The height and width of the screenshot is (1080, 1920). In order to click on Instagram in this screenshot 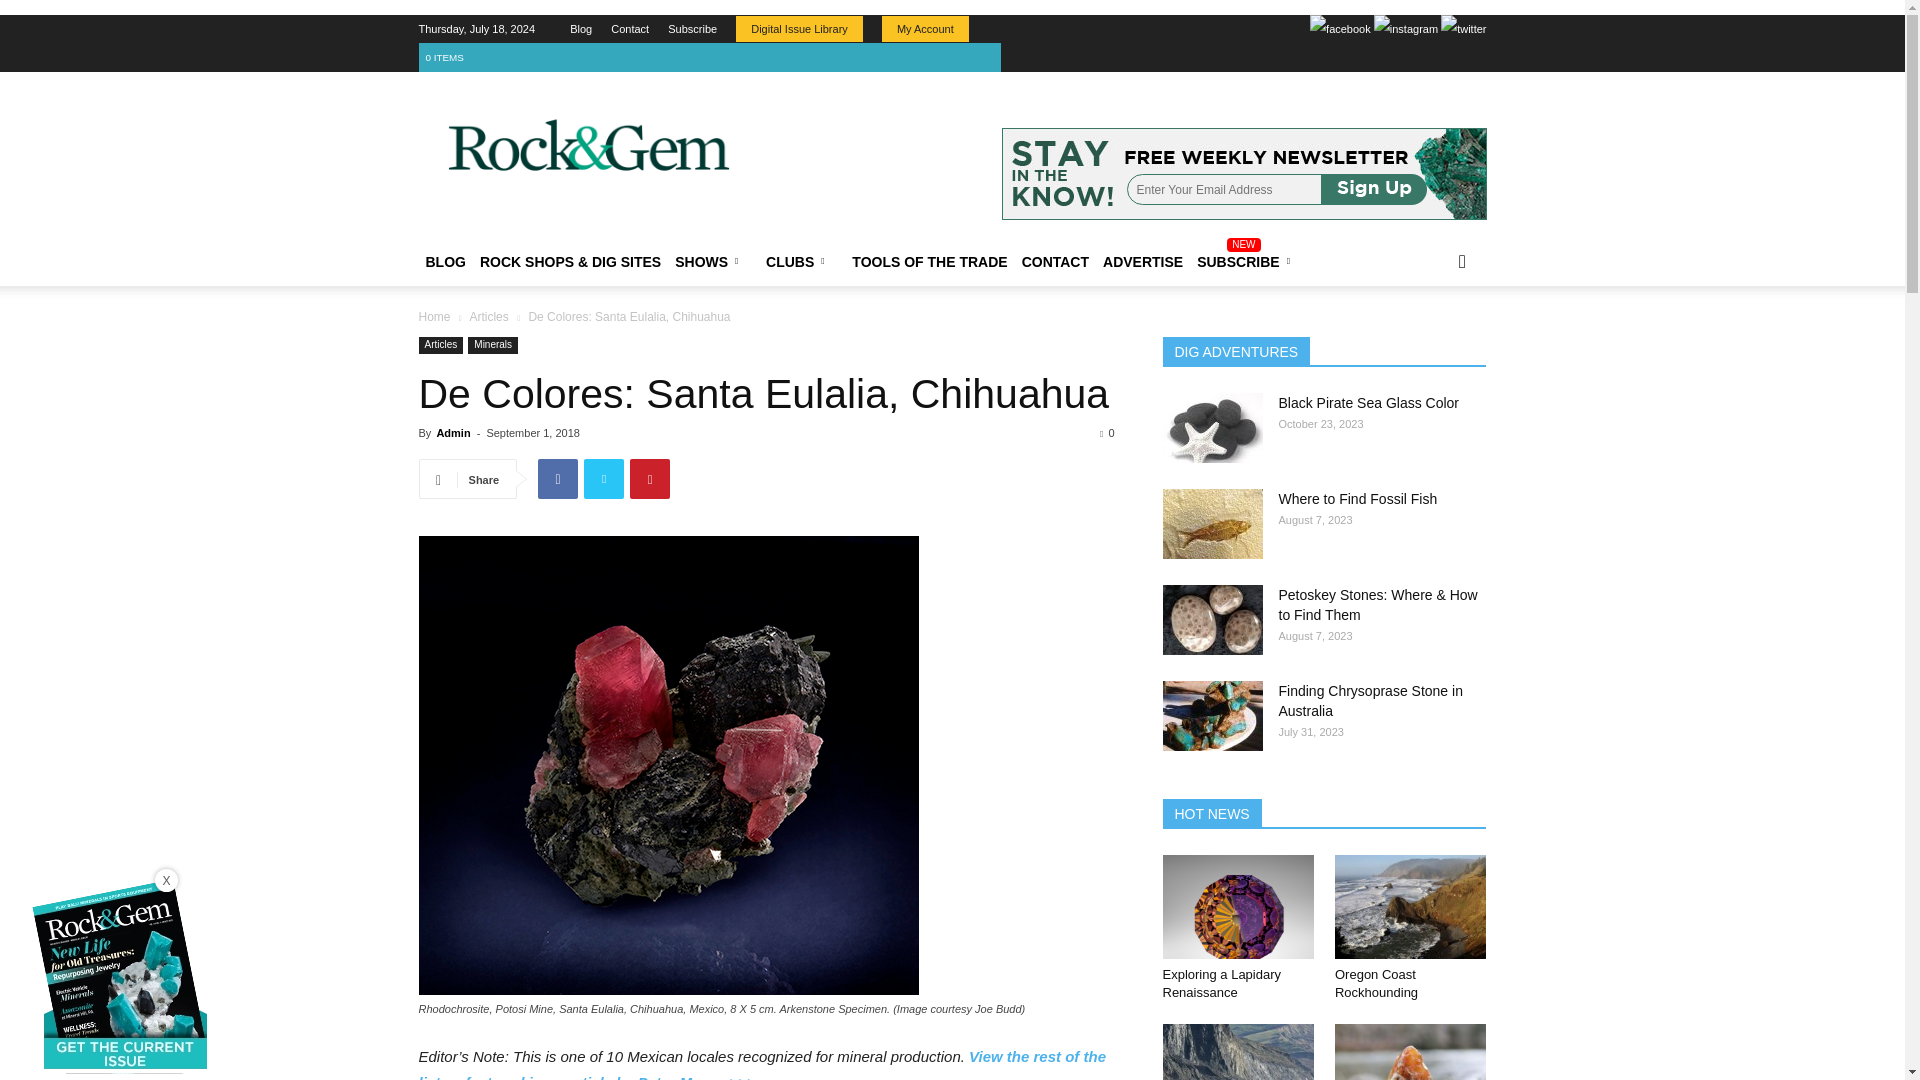, I will do `click(1406, 29)`.